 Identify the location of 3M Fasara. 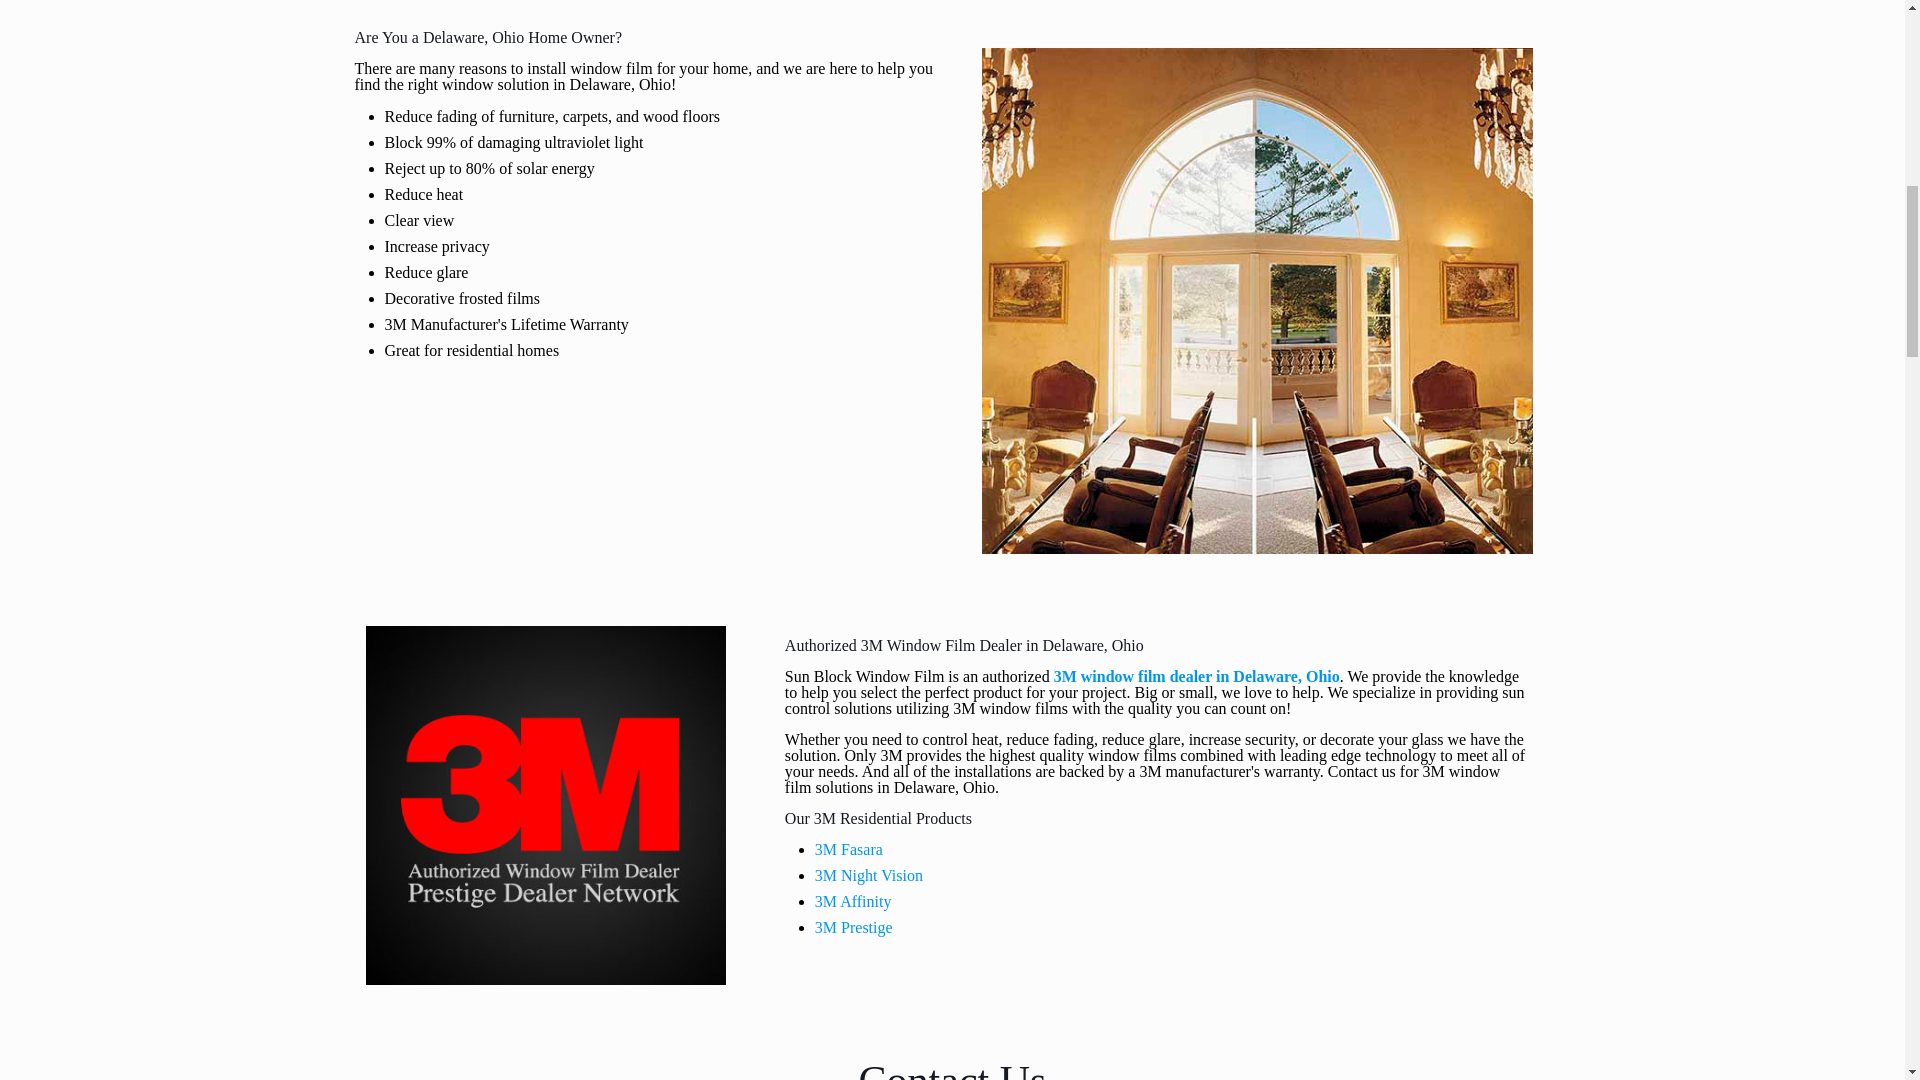
(848, 849).